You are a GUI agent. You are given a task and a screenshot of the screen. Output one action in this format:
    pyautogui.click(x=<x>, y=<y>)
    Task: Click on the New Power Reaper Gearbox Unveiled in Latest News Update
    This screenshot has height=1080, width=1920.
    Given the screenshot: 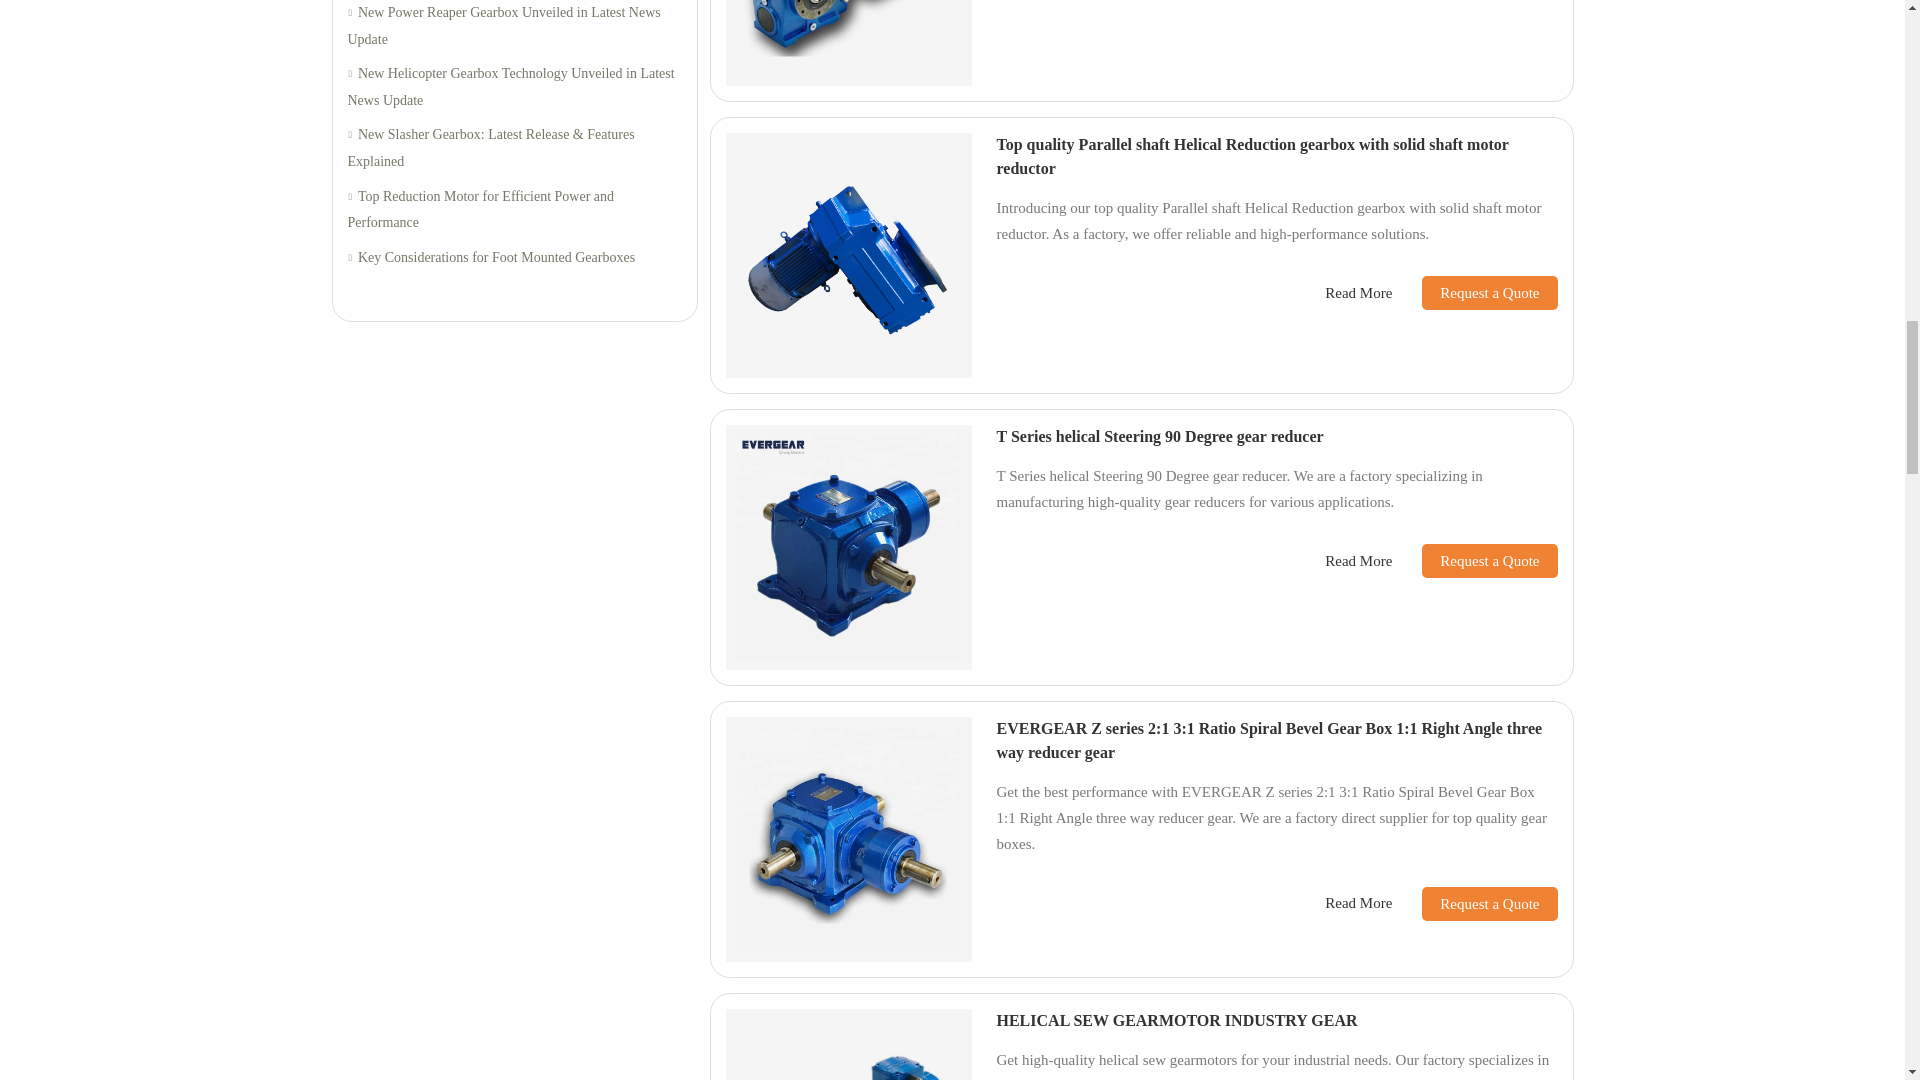 What is the action you would take?
    pyautogui.click(x=514, y=26)
    